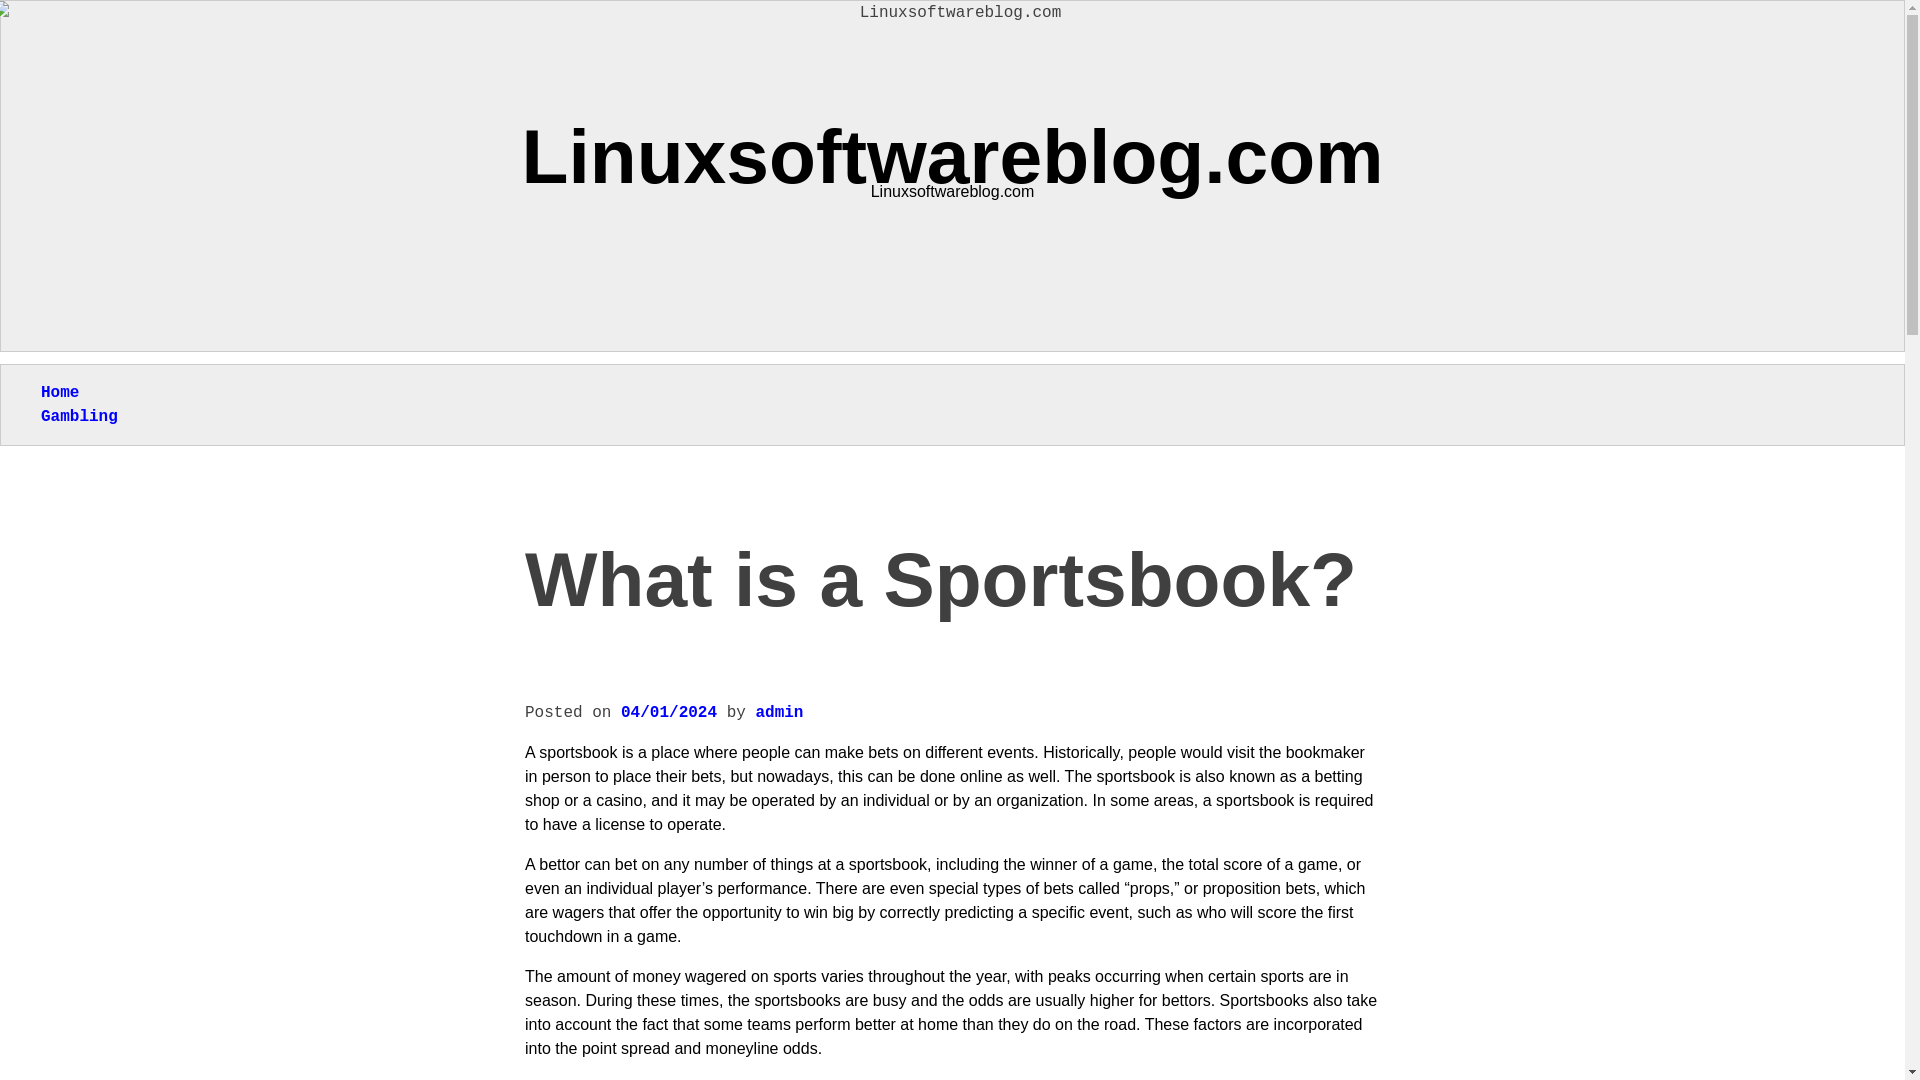 Image resolution: width=1920 pixels, height=1080 pixels. What do you see at coordinates (78, 416) in the screenshot?
I see `Gambling` at bounding box center [78, 416].